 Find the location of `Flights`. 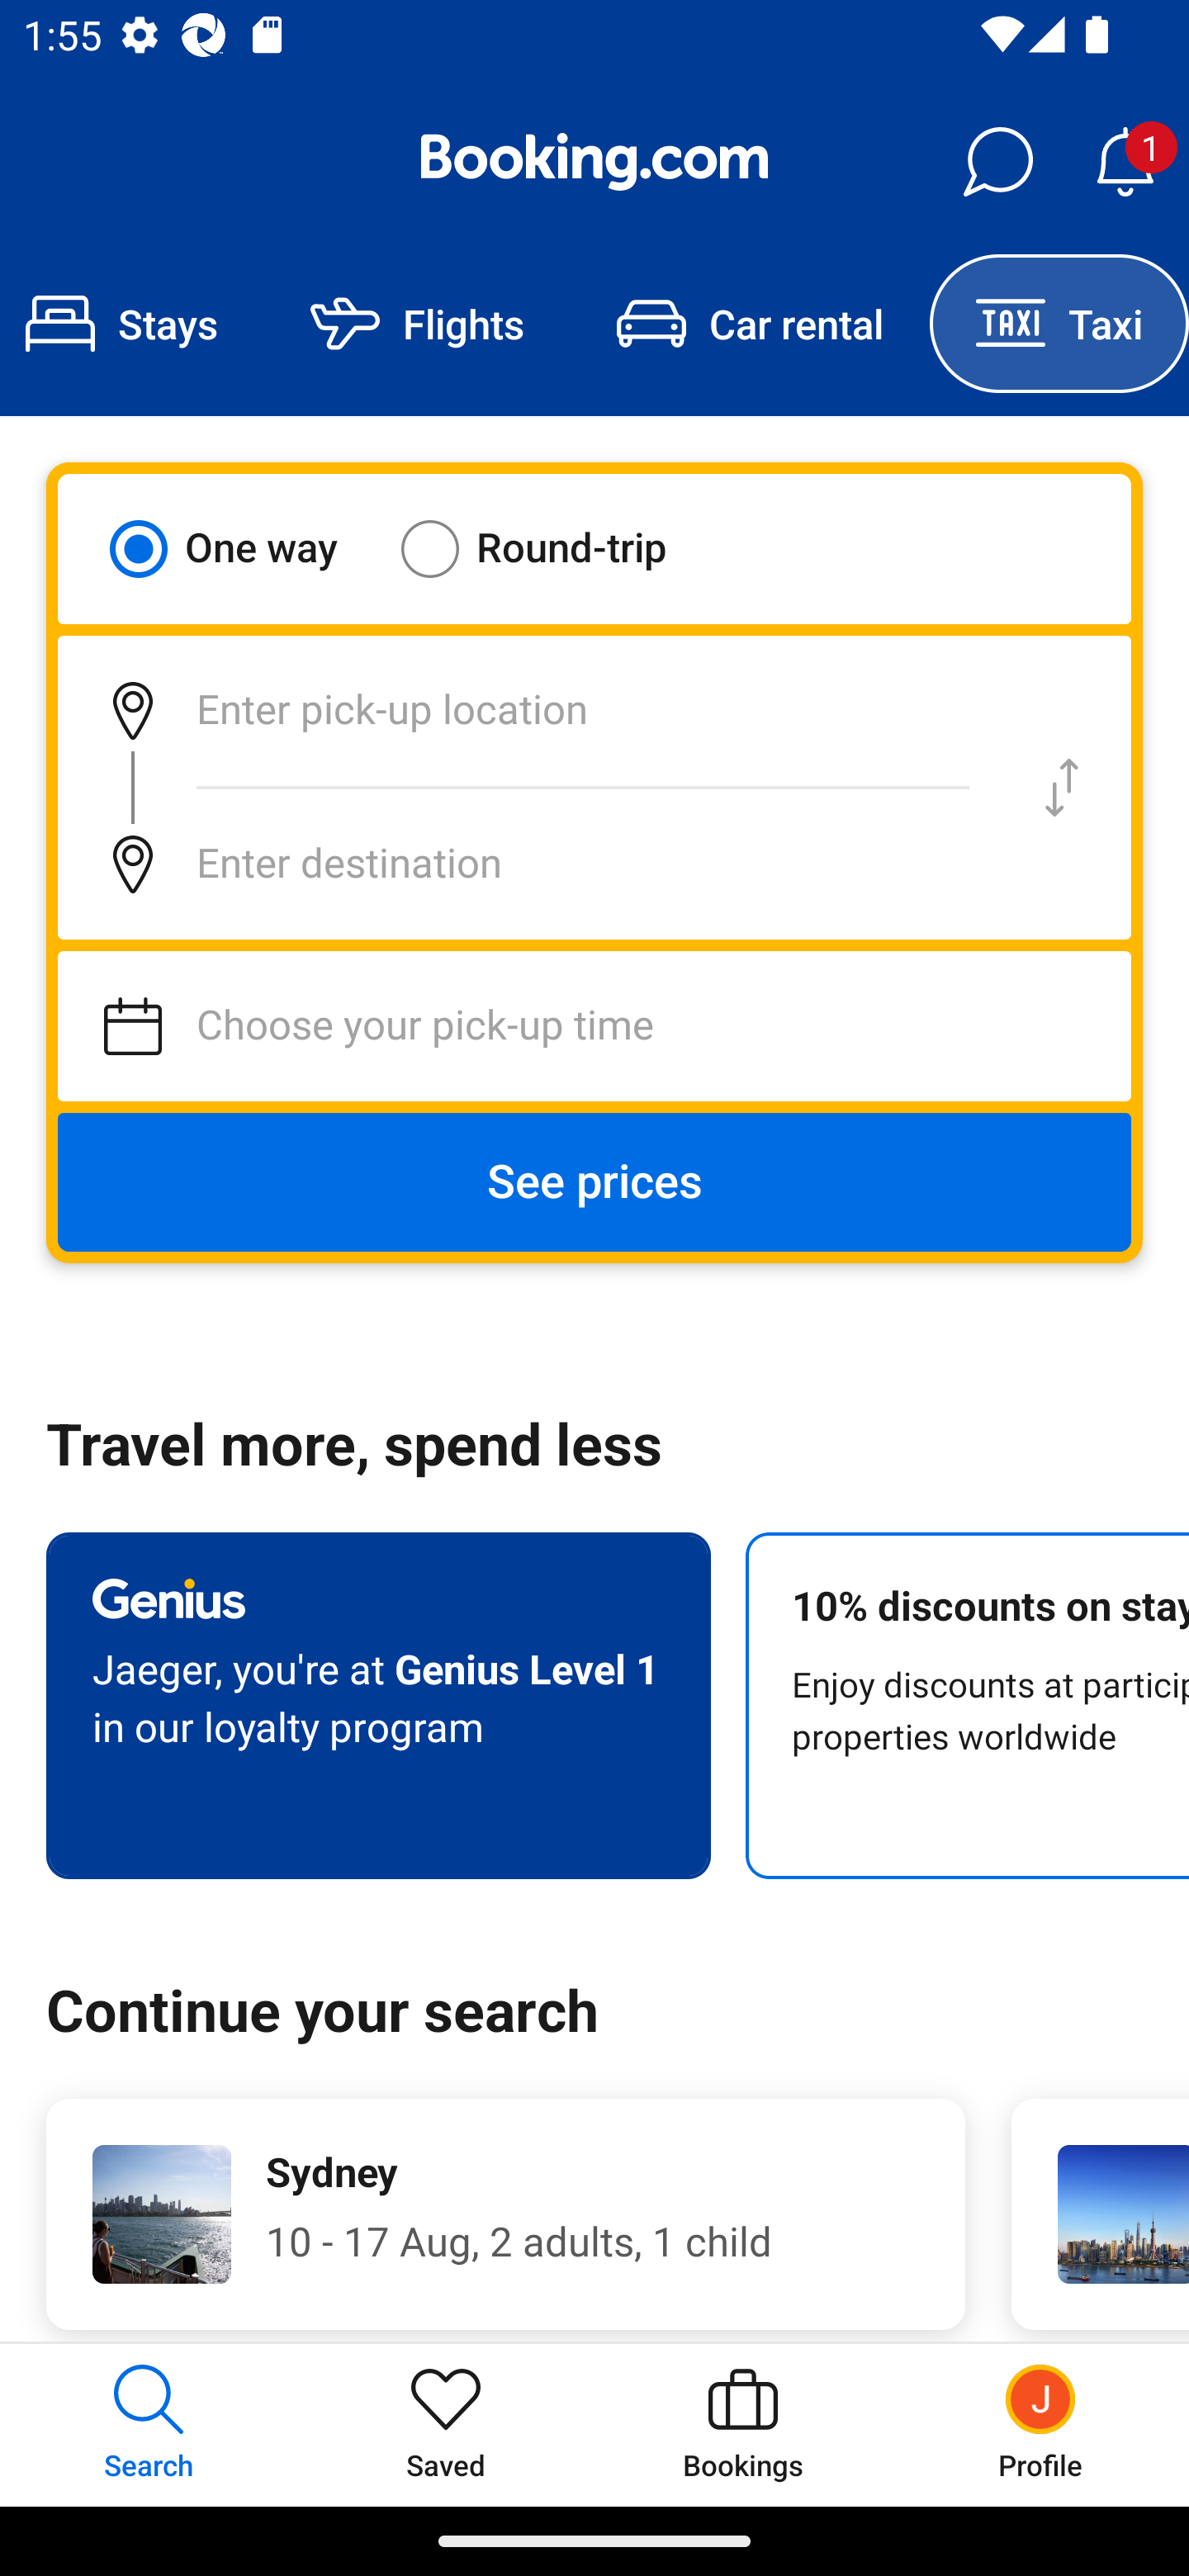

Flights is located at coordinates (417, 324).